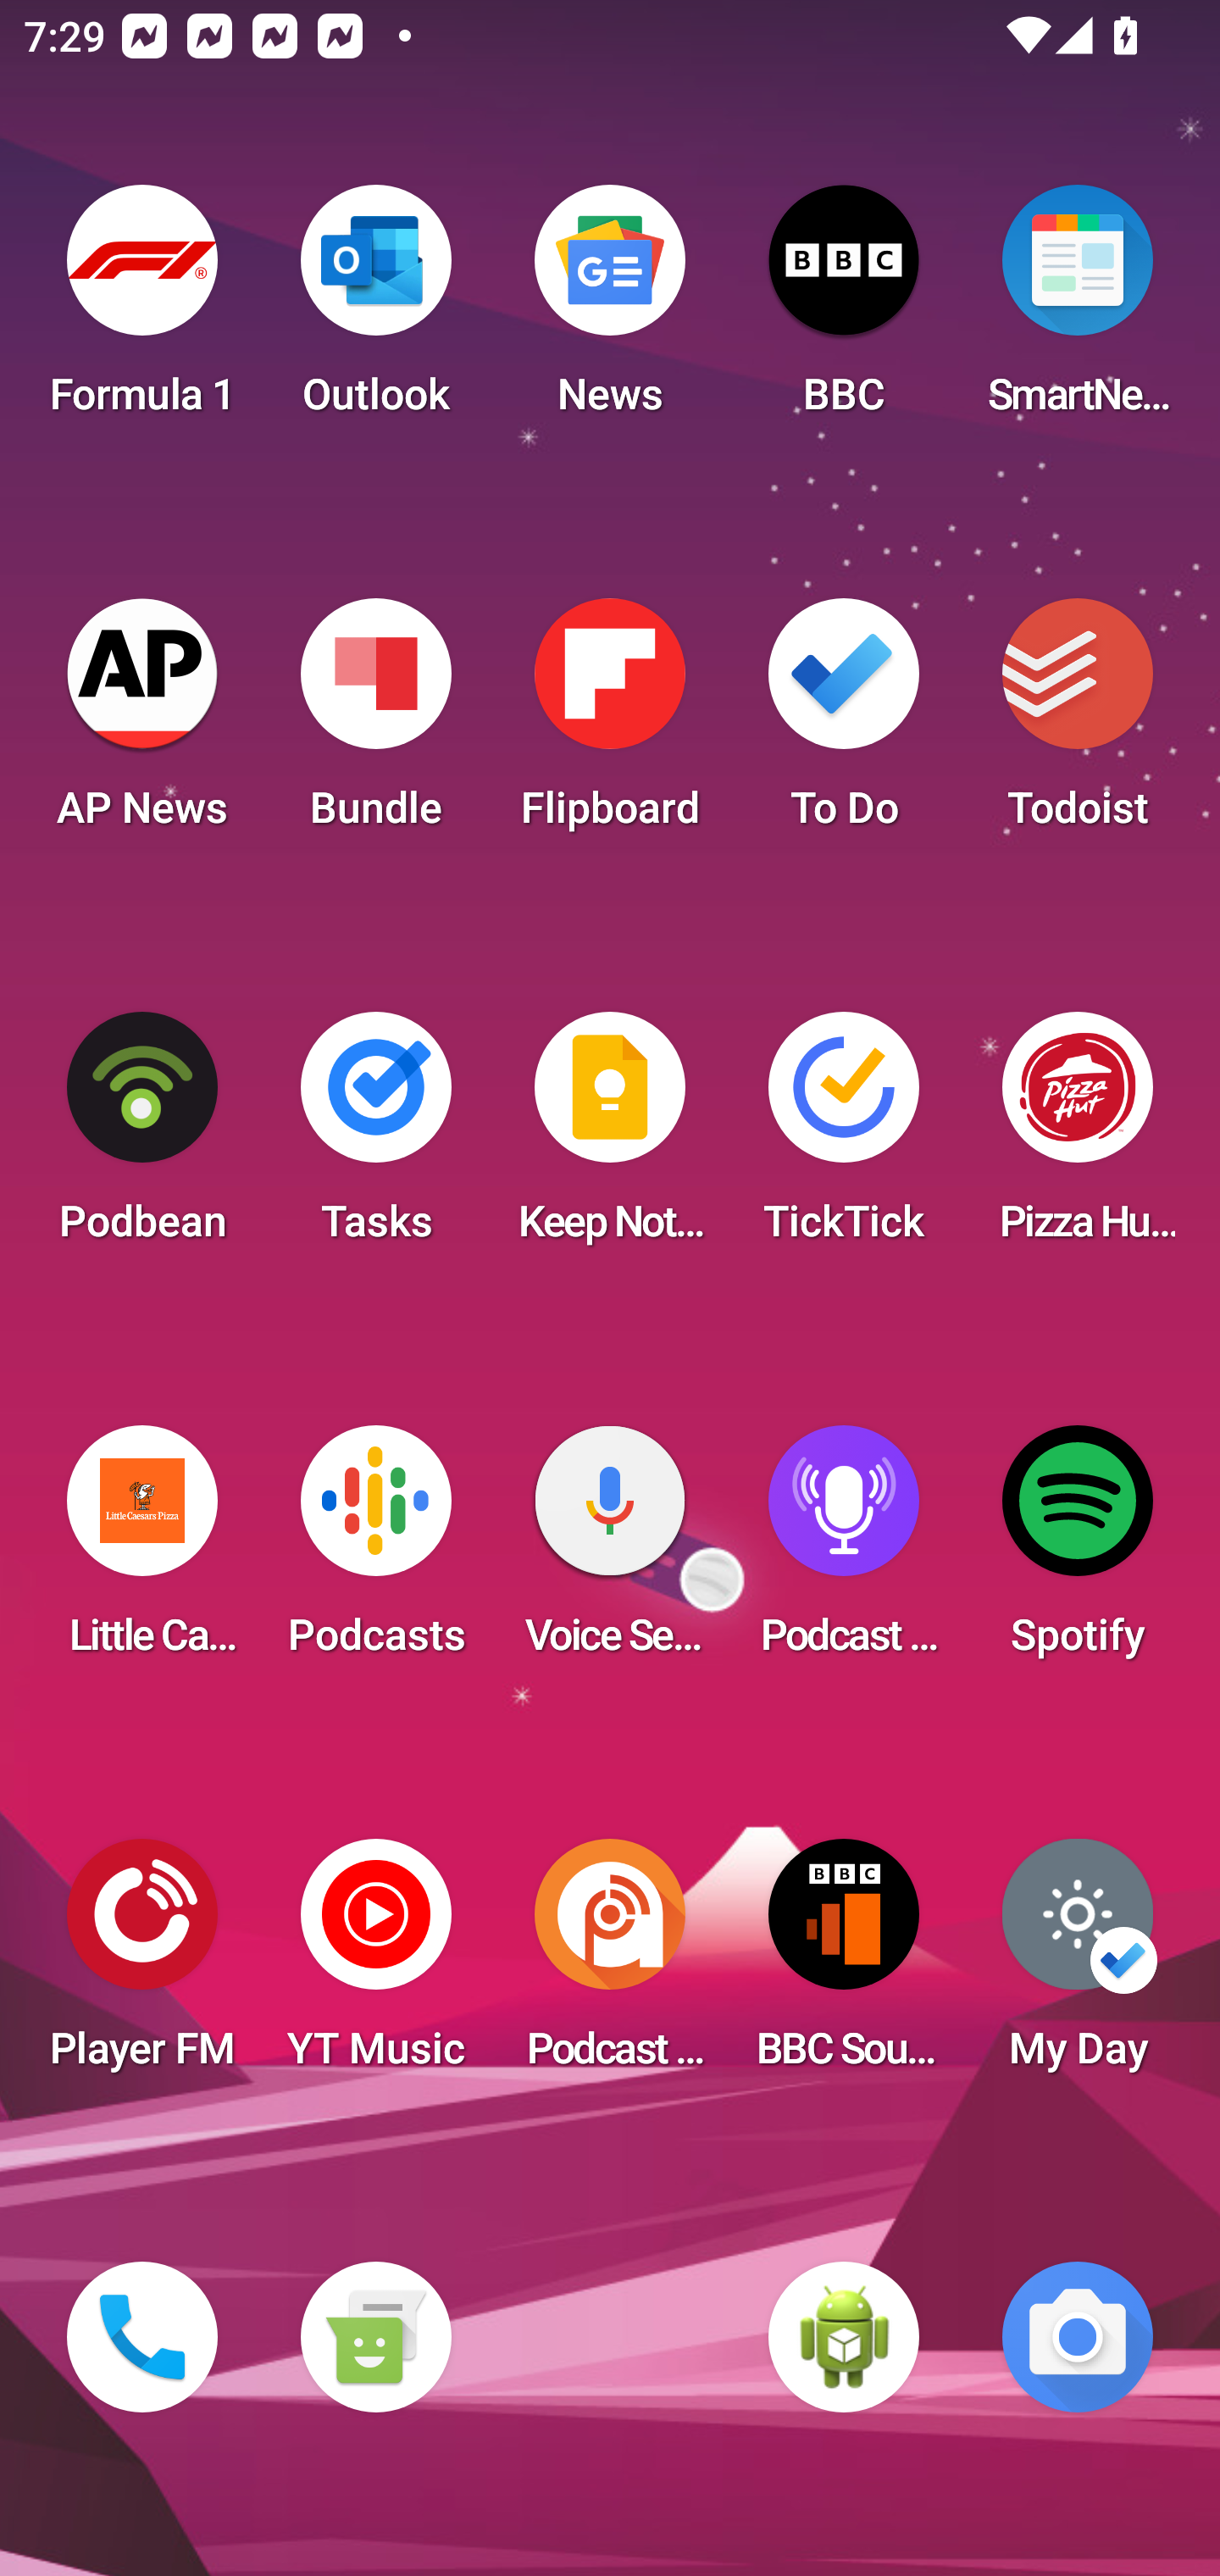  What do you see at coordinates (142, 2337) in the screenshot?
I see `Phone` at bounding box center [142, 2337].